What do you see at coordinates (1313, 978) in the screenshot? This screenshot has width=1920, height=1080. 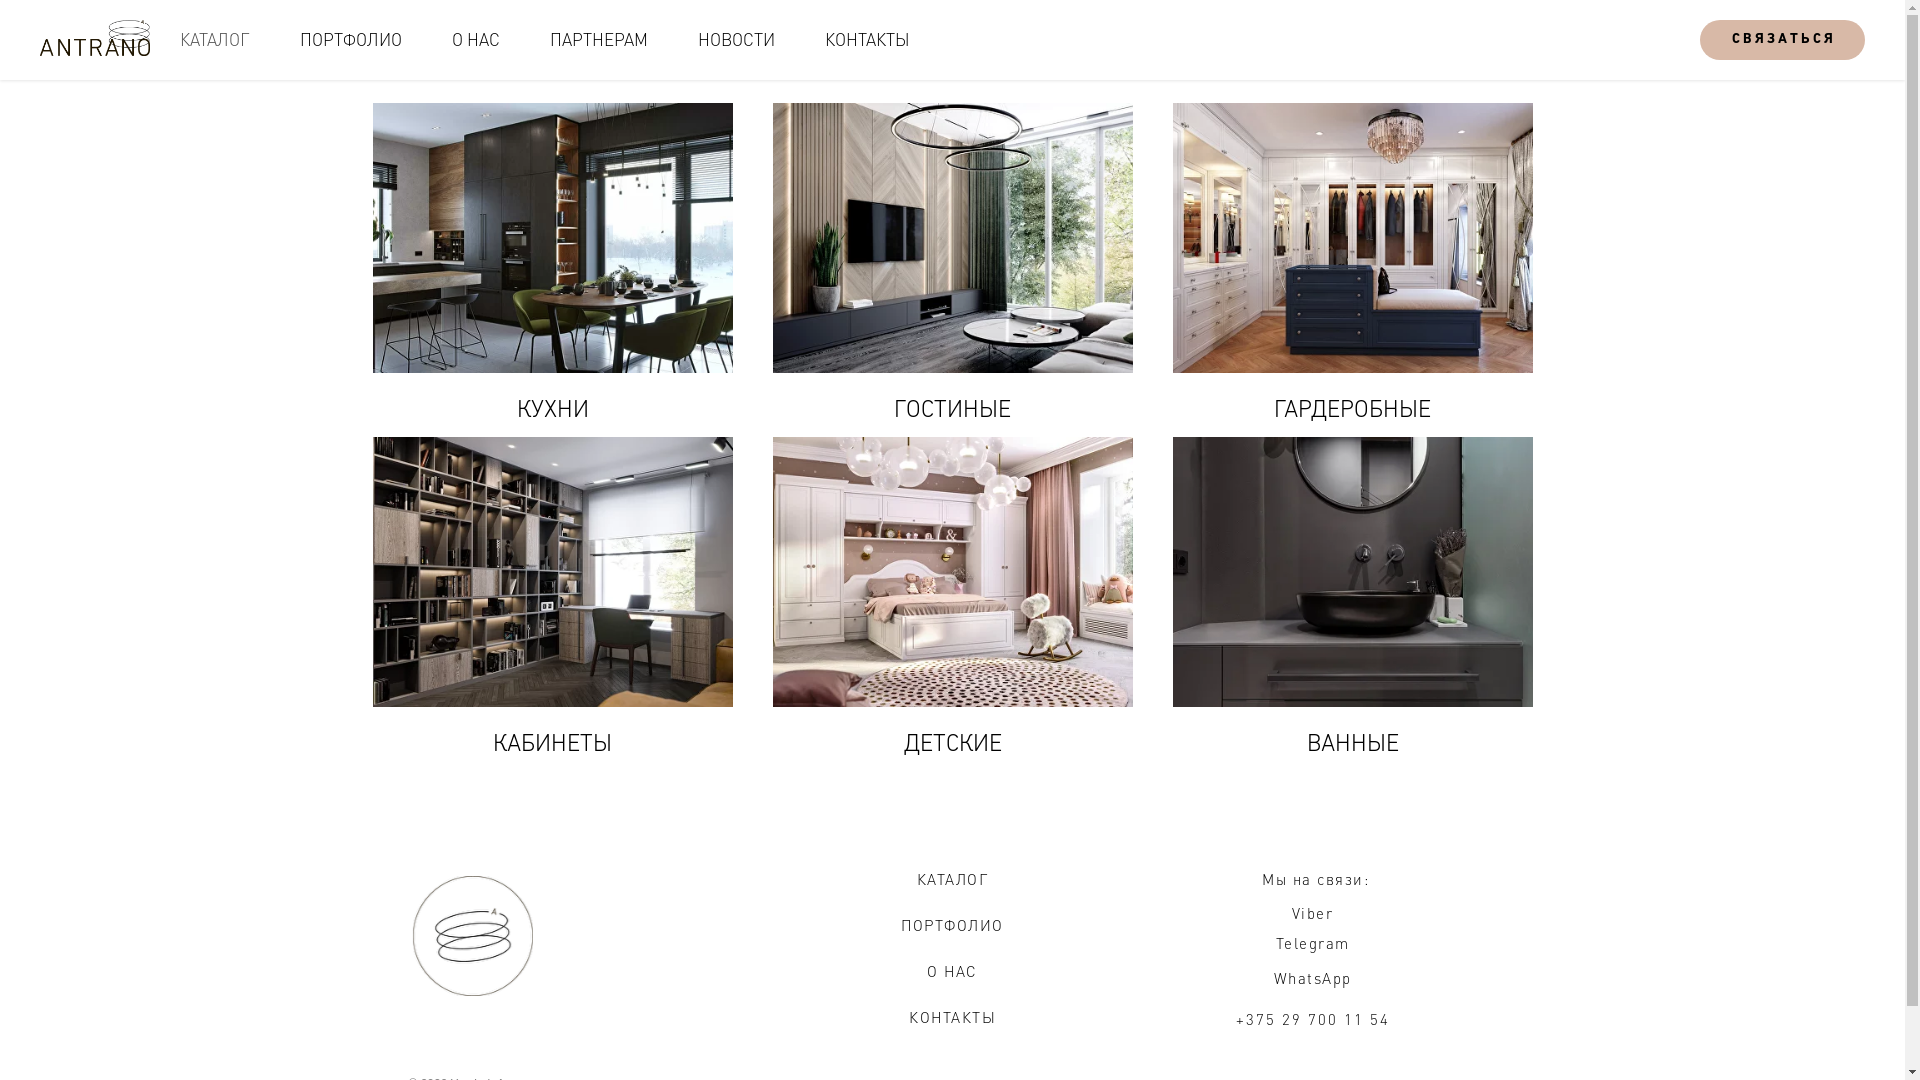 I see `WhatsApp` at bounding box center [1313, 978].